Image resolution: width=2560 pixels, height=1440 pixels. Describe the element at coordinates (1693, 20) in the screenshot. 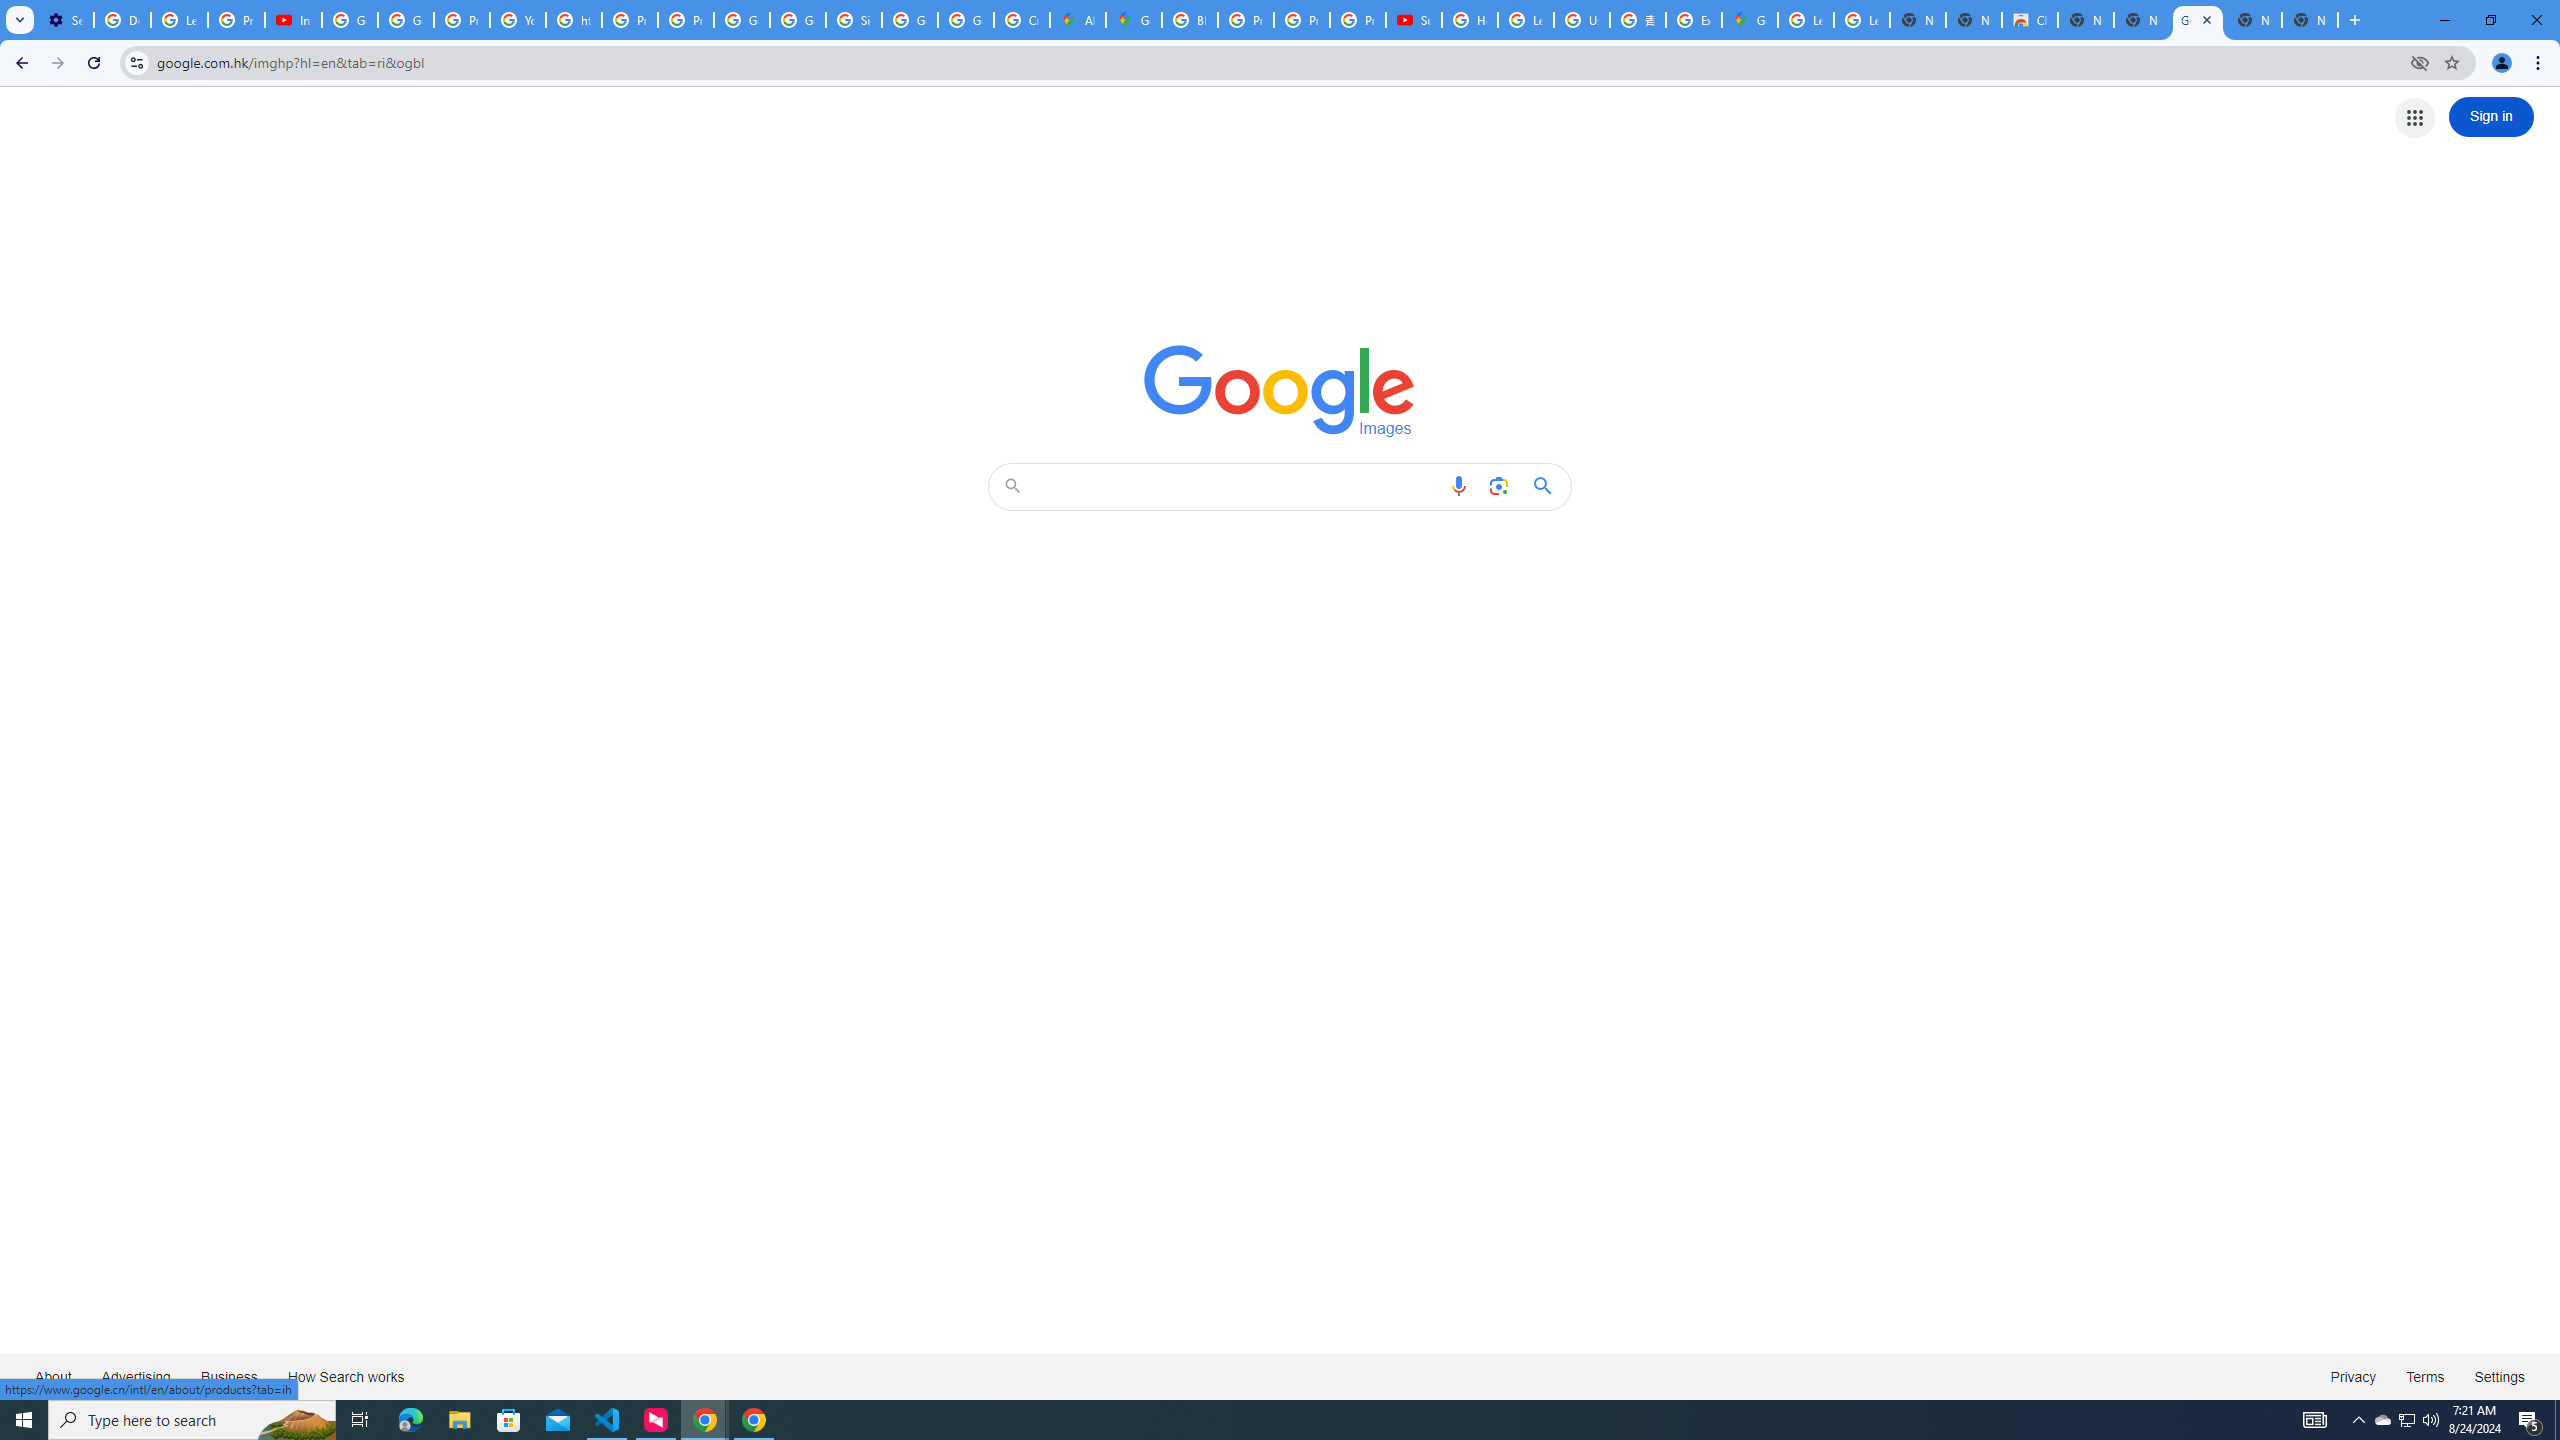

I see `Explore new street-level details - Google Maps Help` at that location.